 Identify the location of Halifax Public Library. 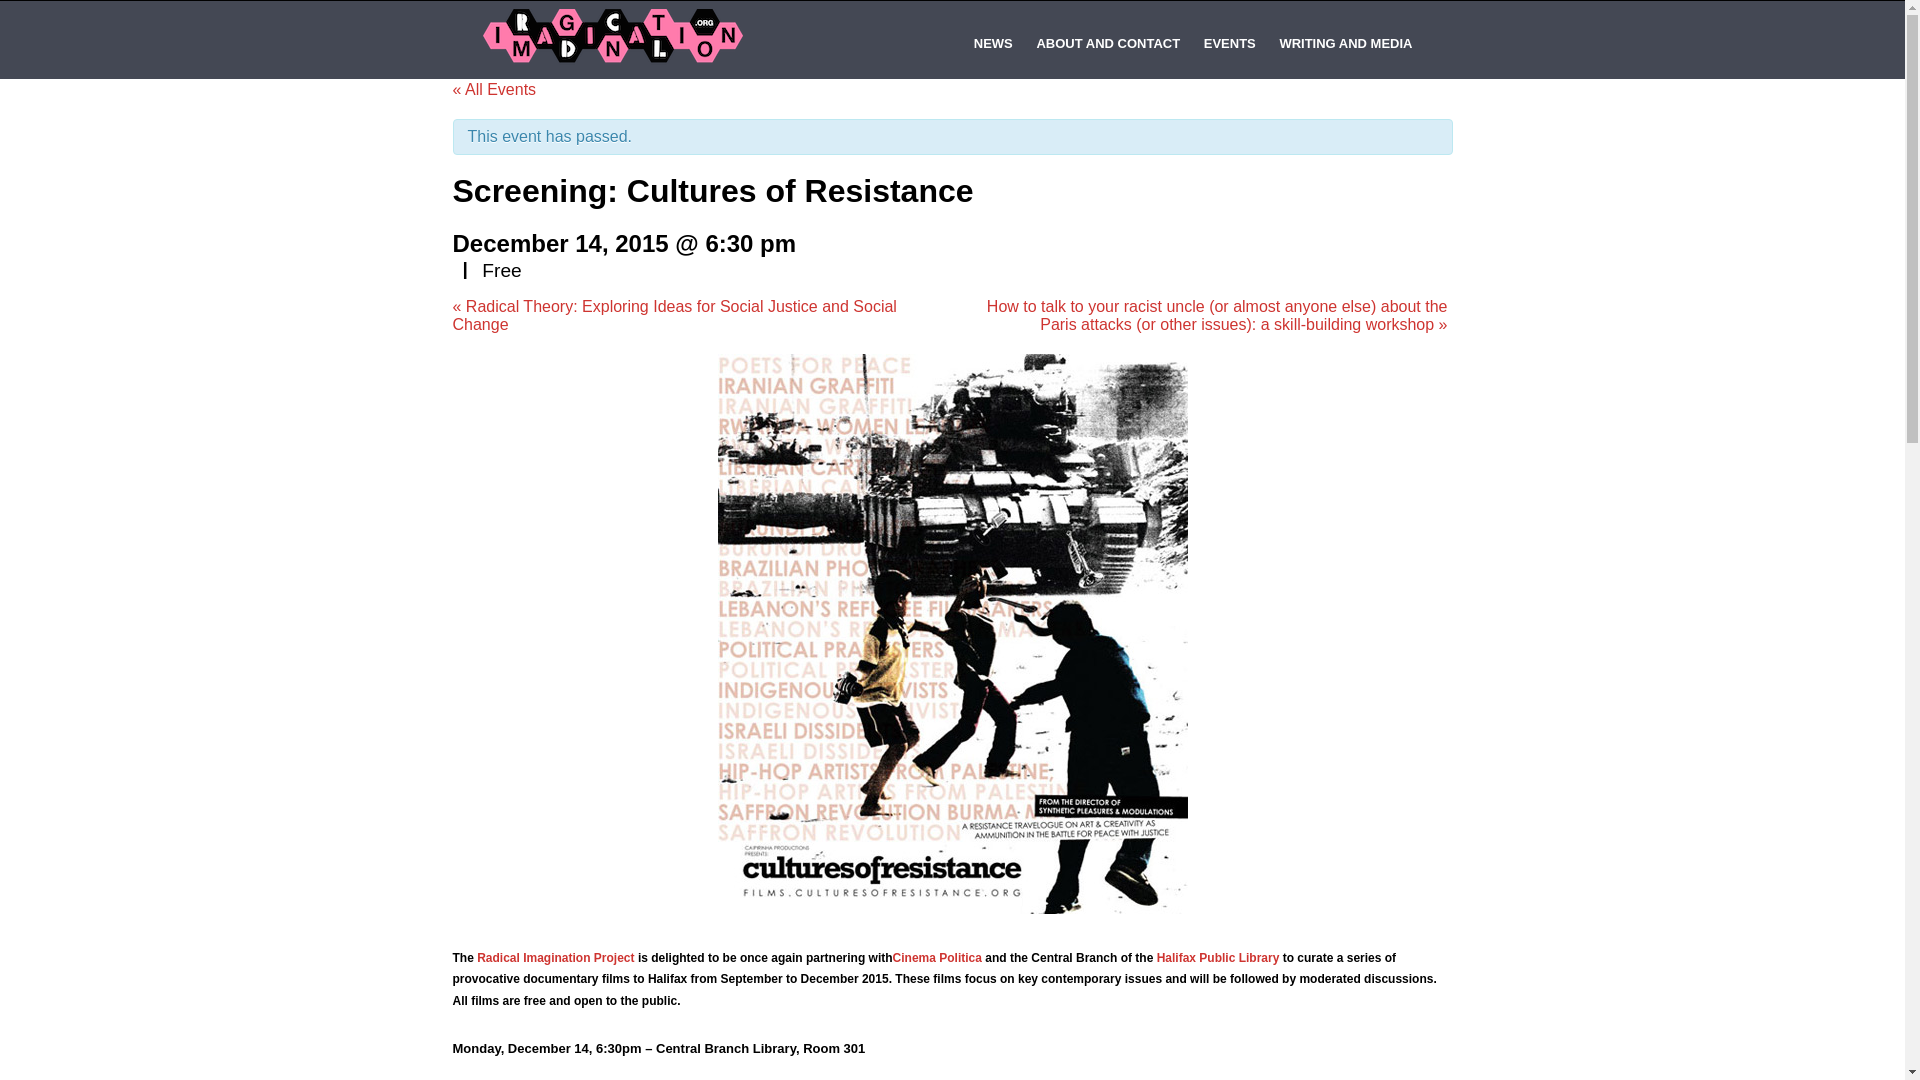
(1218, 958).